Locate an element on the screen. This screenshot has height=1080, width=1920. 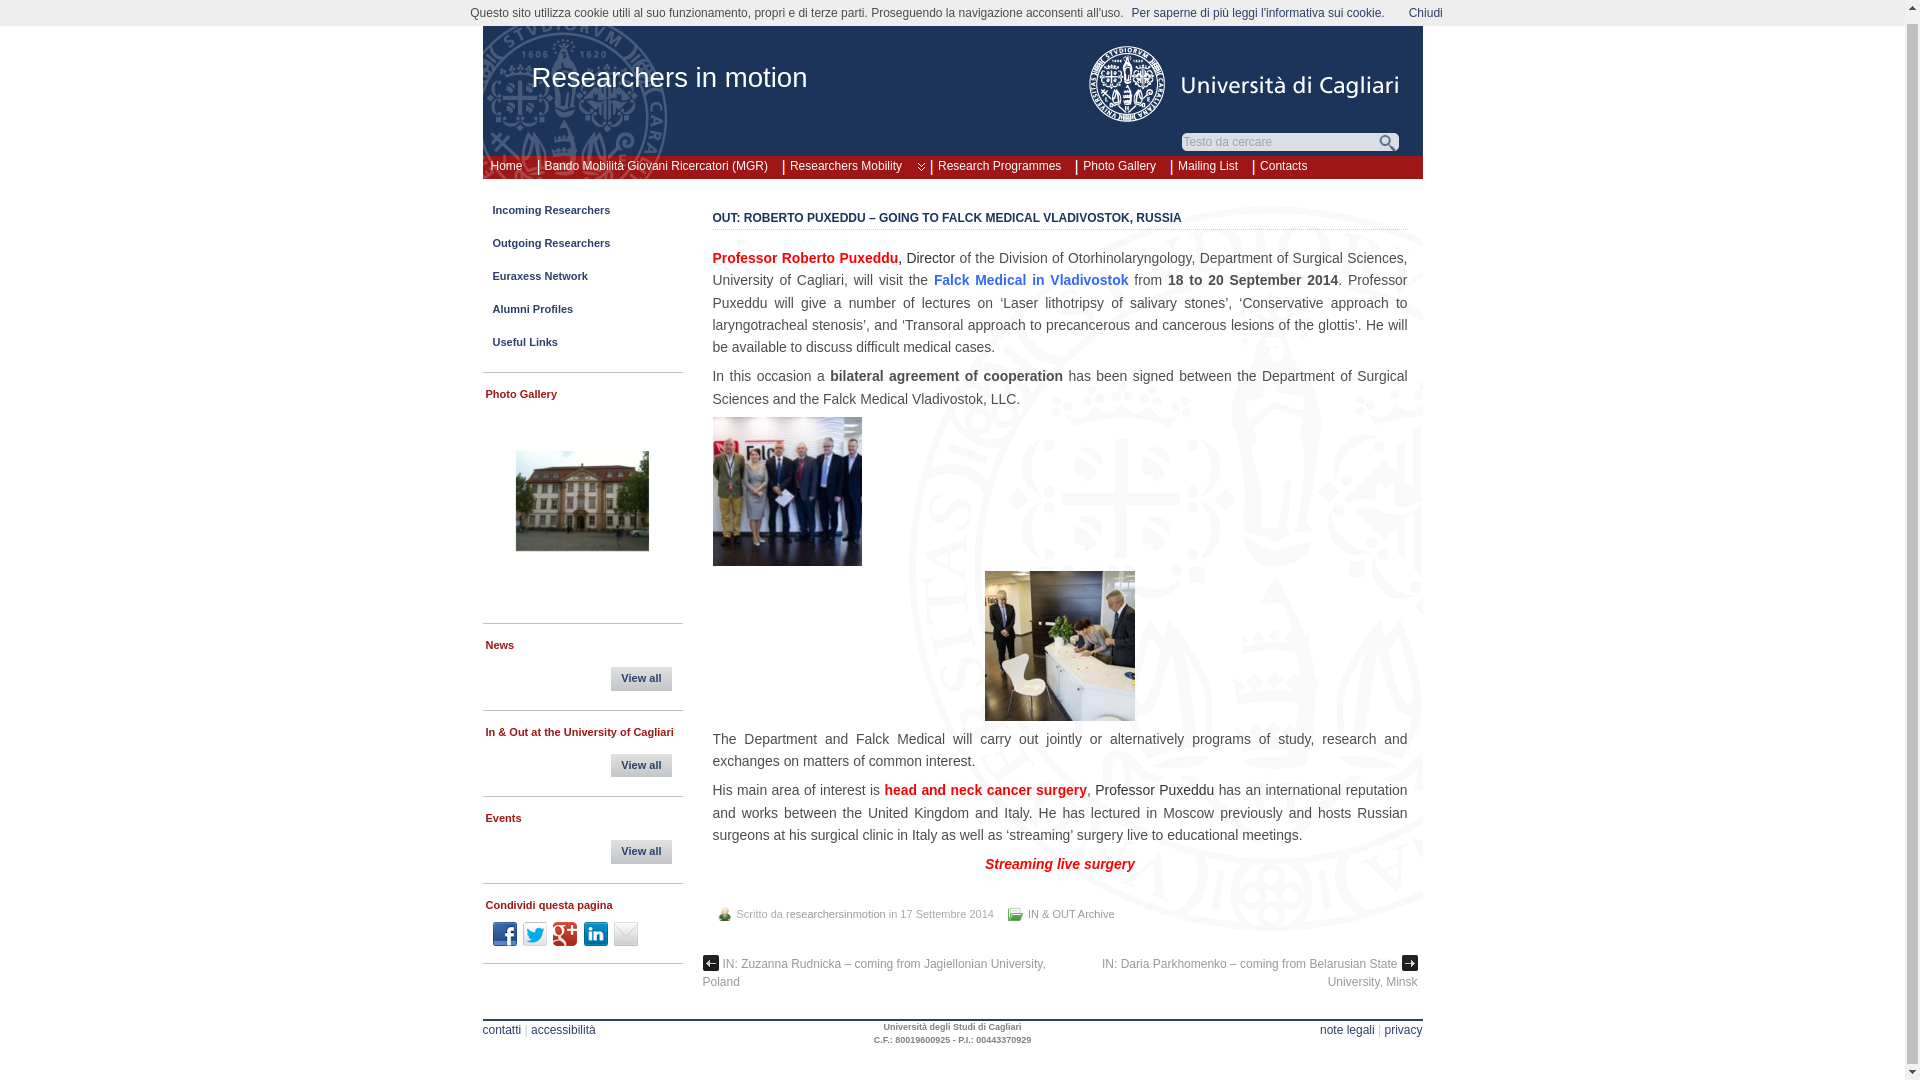
studenti is located at coordinates (1306, 14).